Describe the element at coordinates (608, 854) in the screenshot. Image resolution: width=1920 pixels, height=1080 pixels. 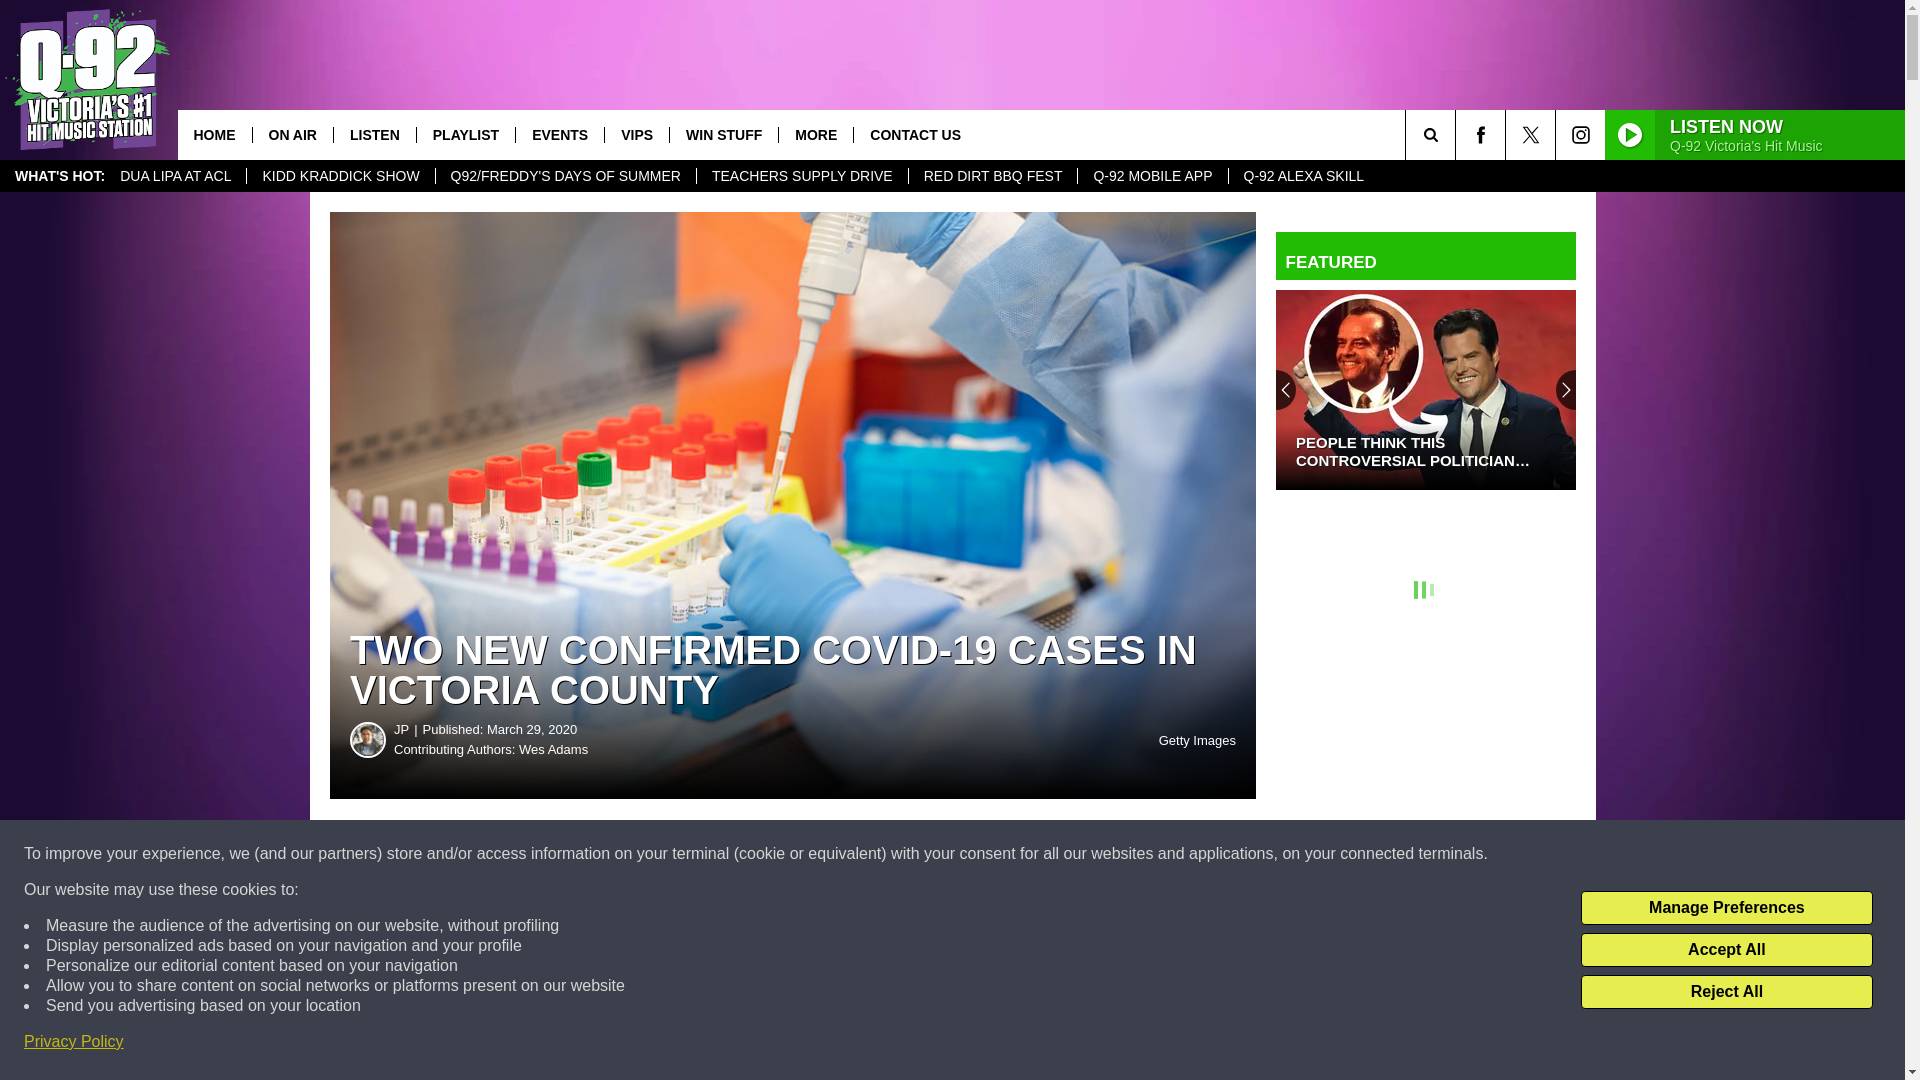
I see `Share on Facebook` at that location.